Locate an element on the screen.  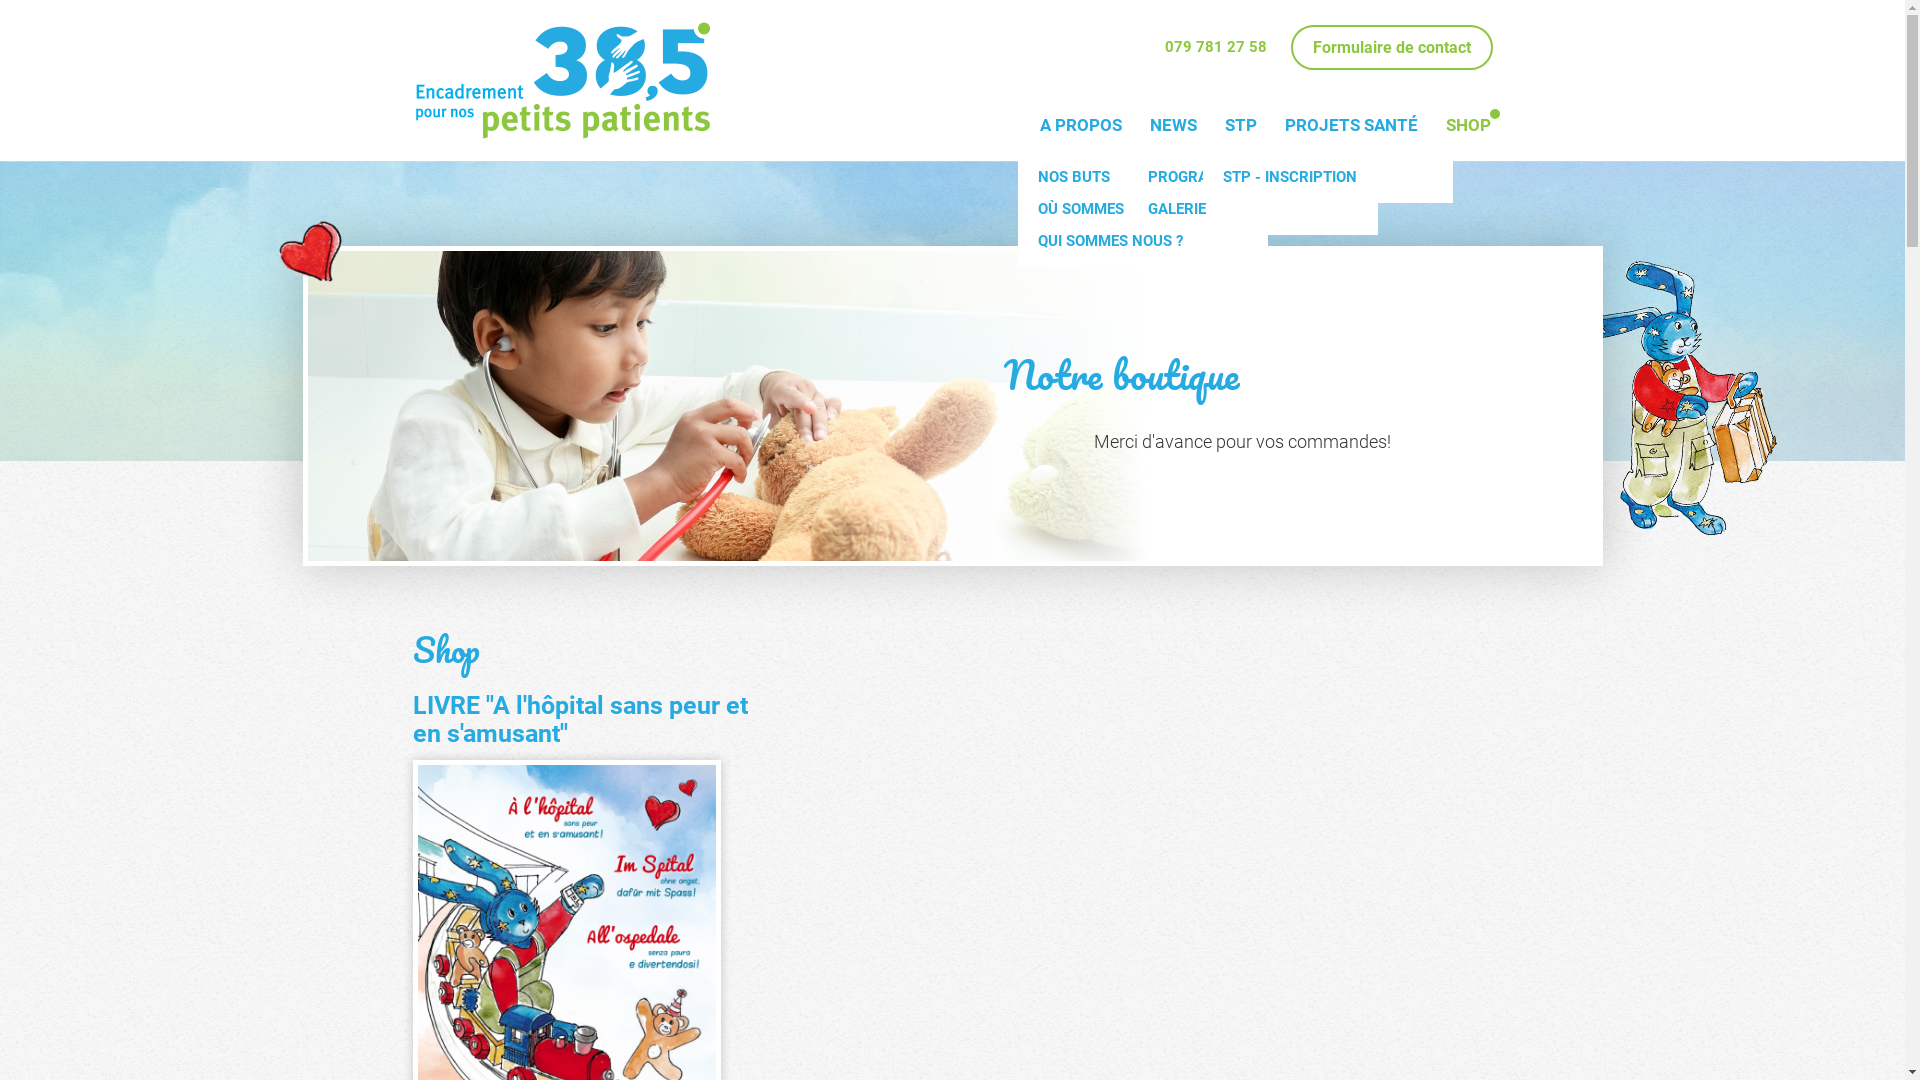
SHOP is located at coordinates (1468, 126).